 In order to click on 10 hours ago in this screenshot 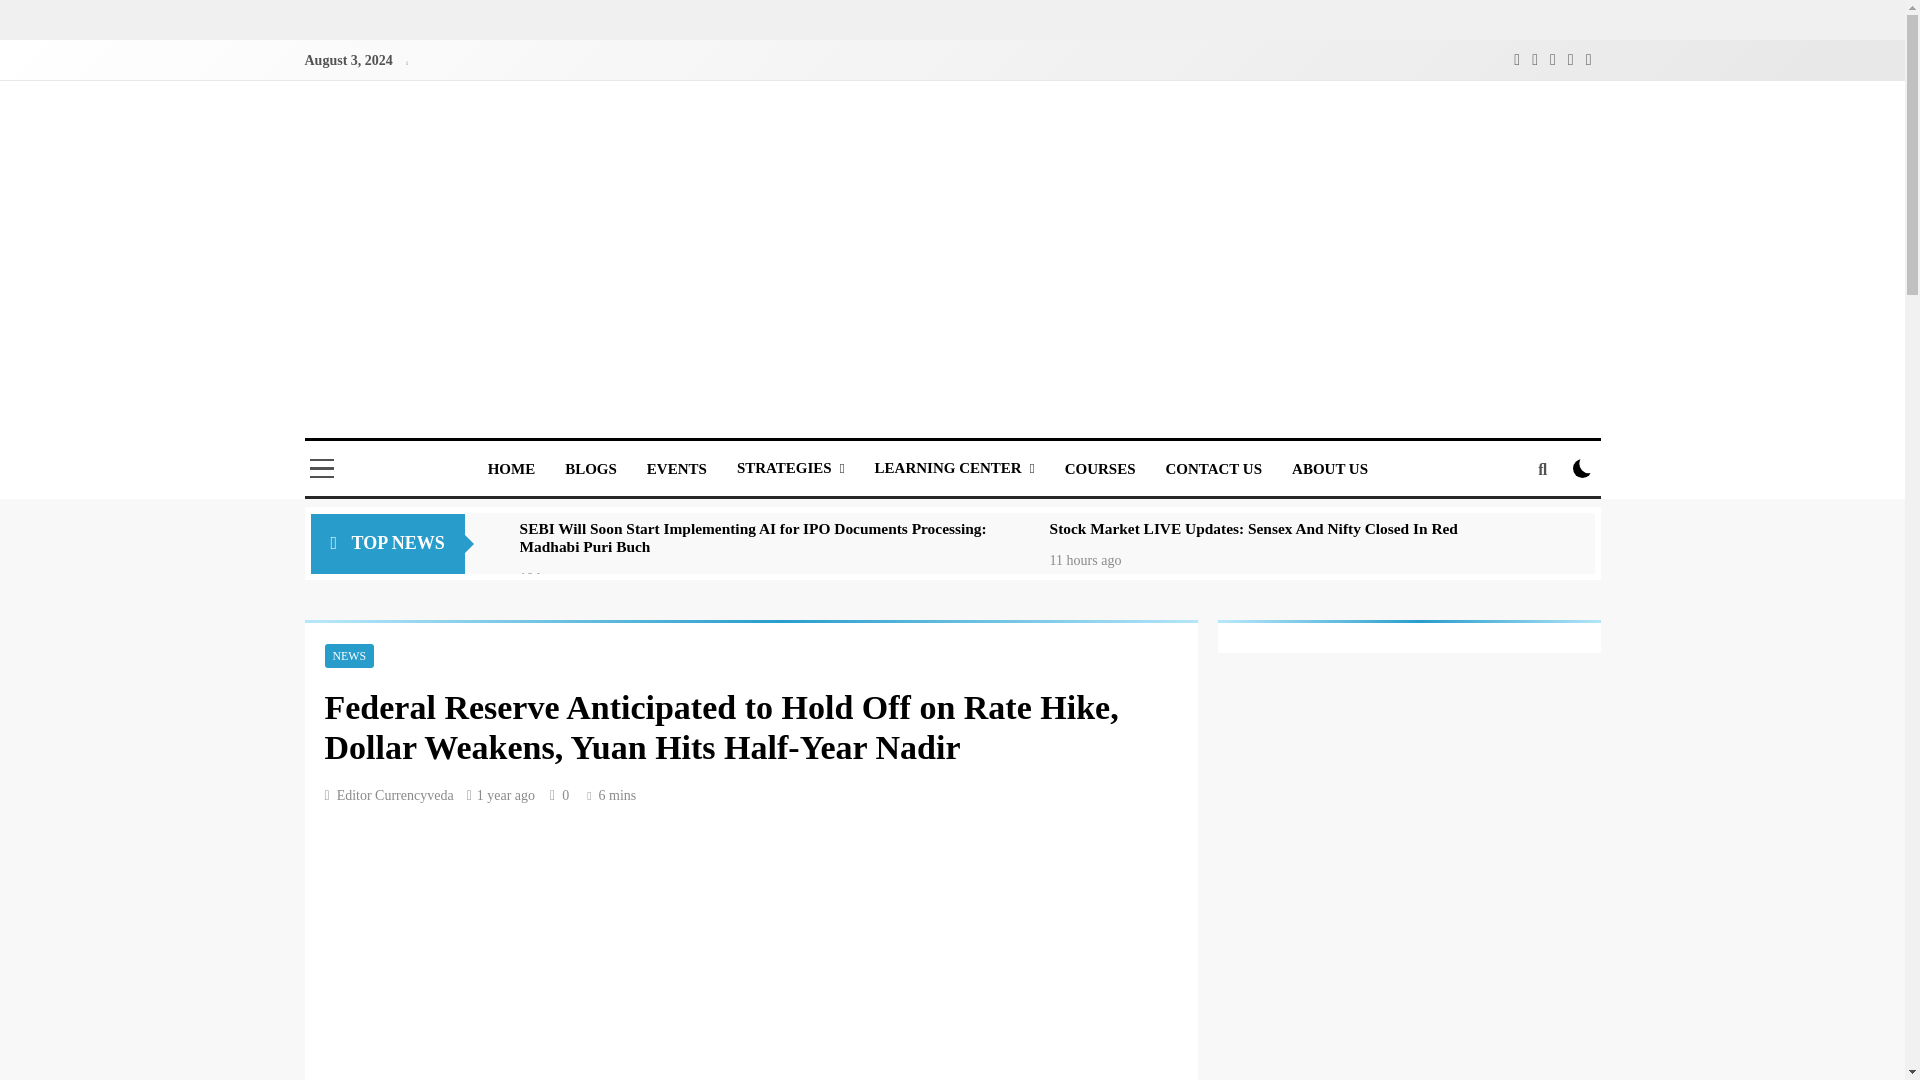, I will do `click(556, 578)`.